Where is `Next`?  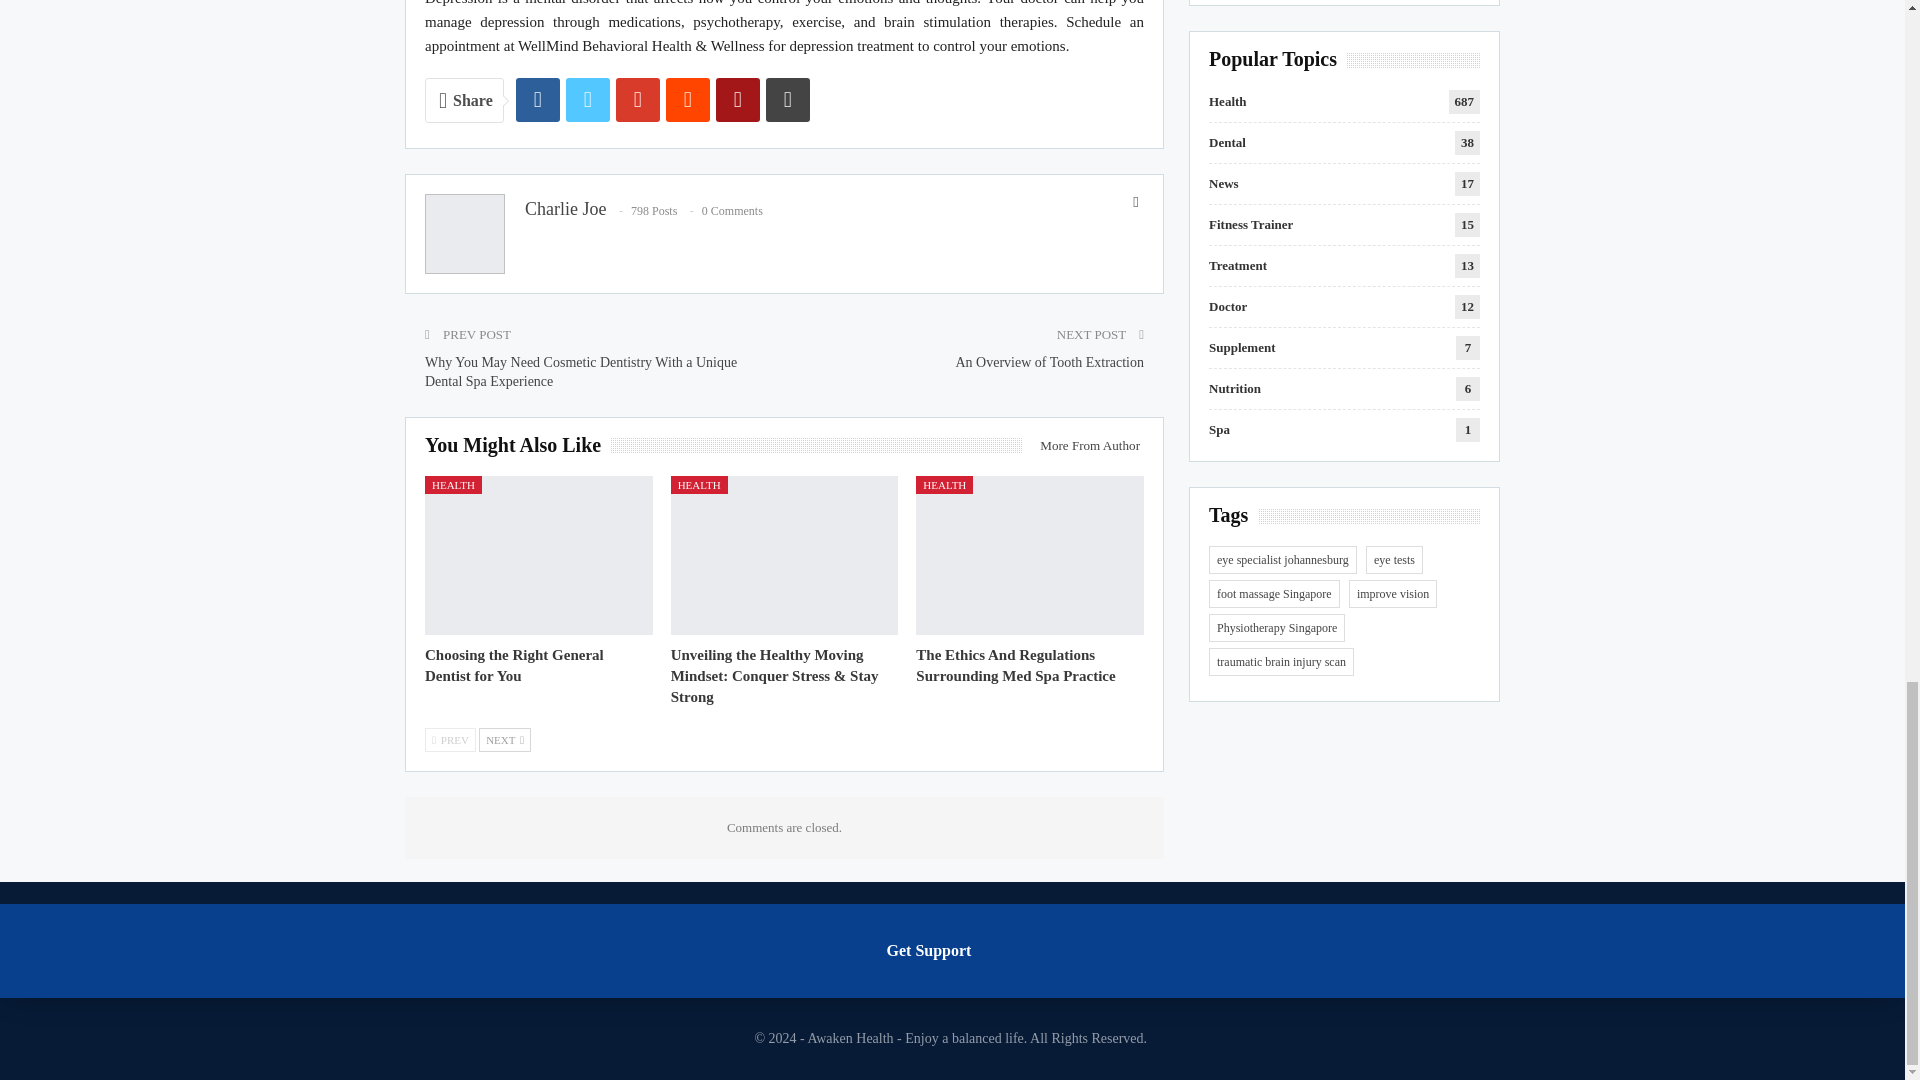
Next is located at coordinates (504, 739).